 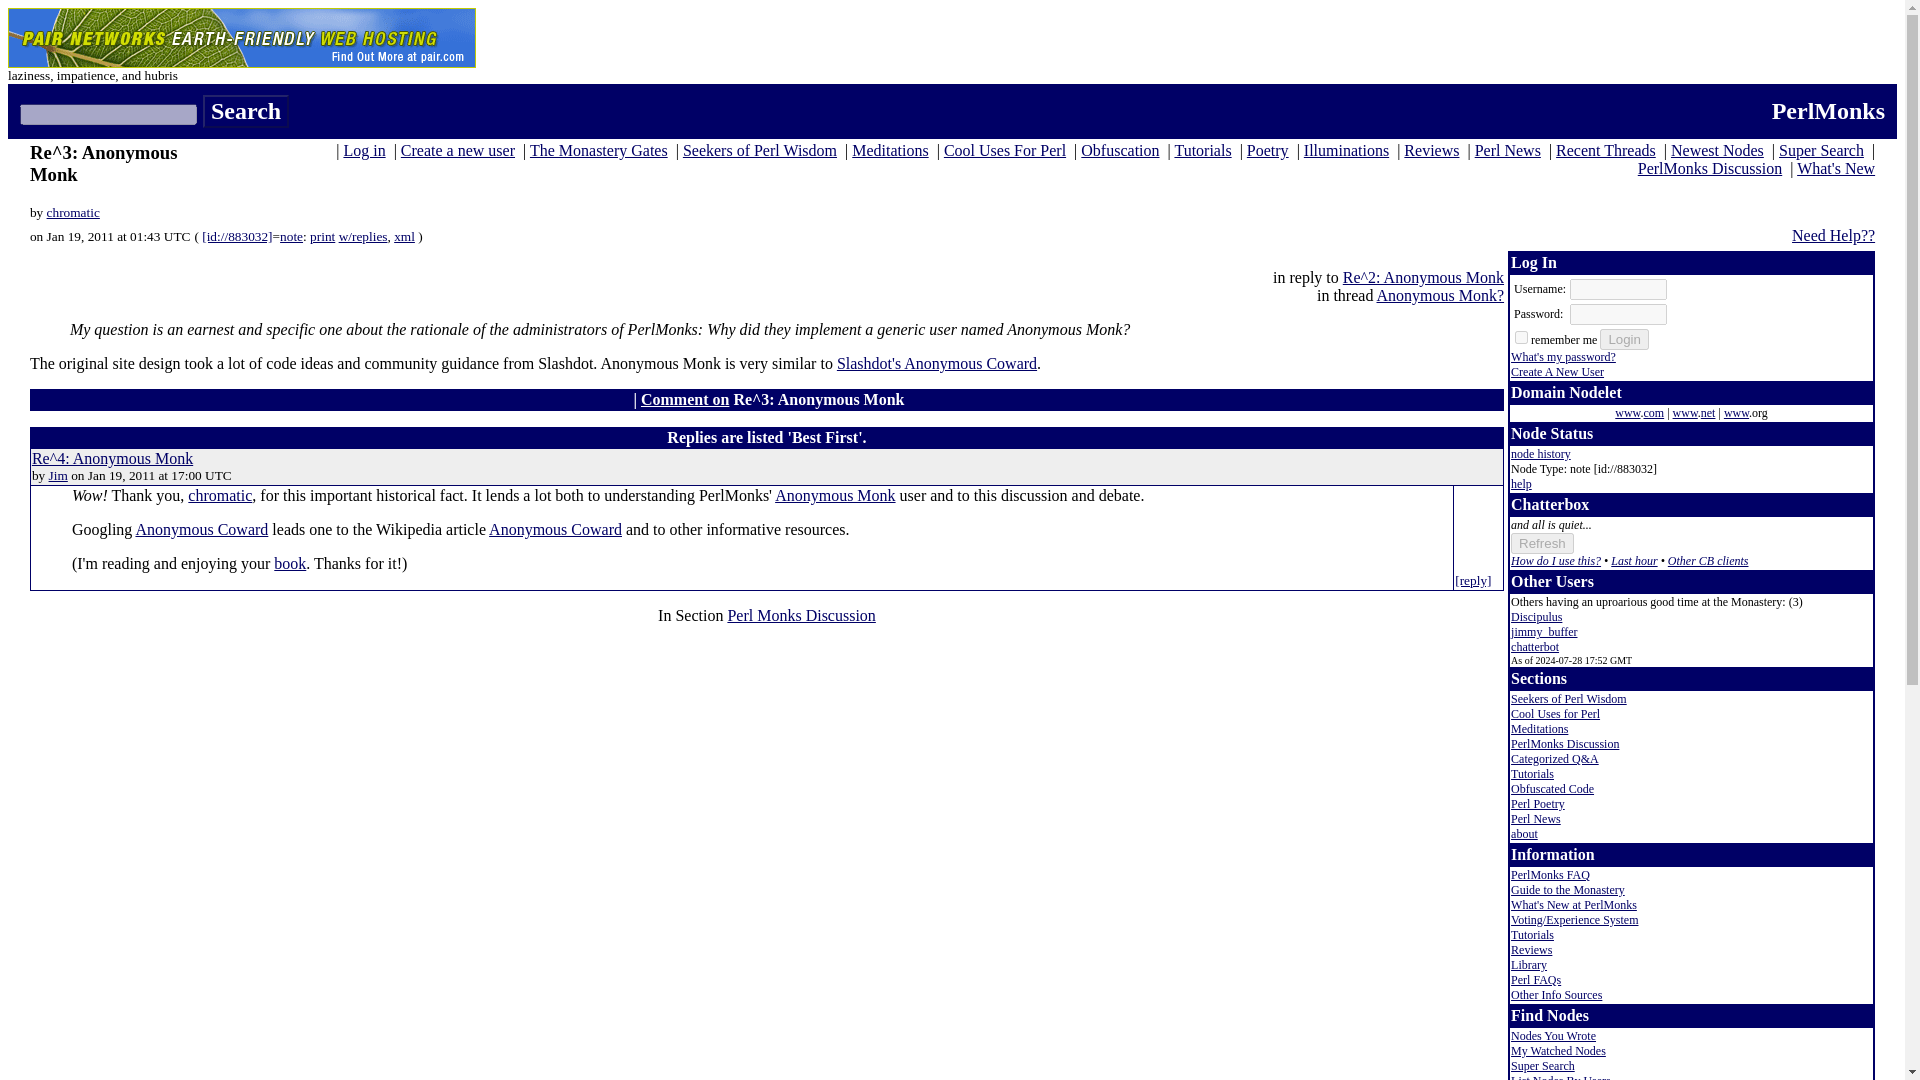 I want to click on Slashdot's Anonymous Coward, so click(x=936, y=363).